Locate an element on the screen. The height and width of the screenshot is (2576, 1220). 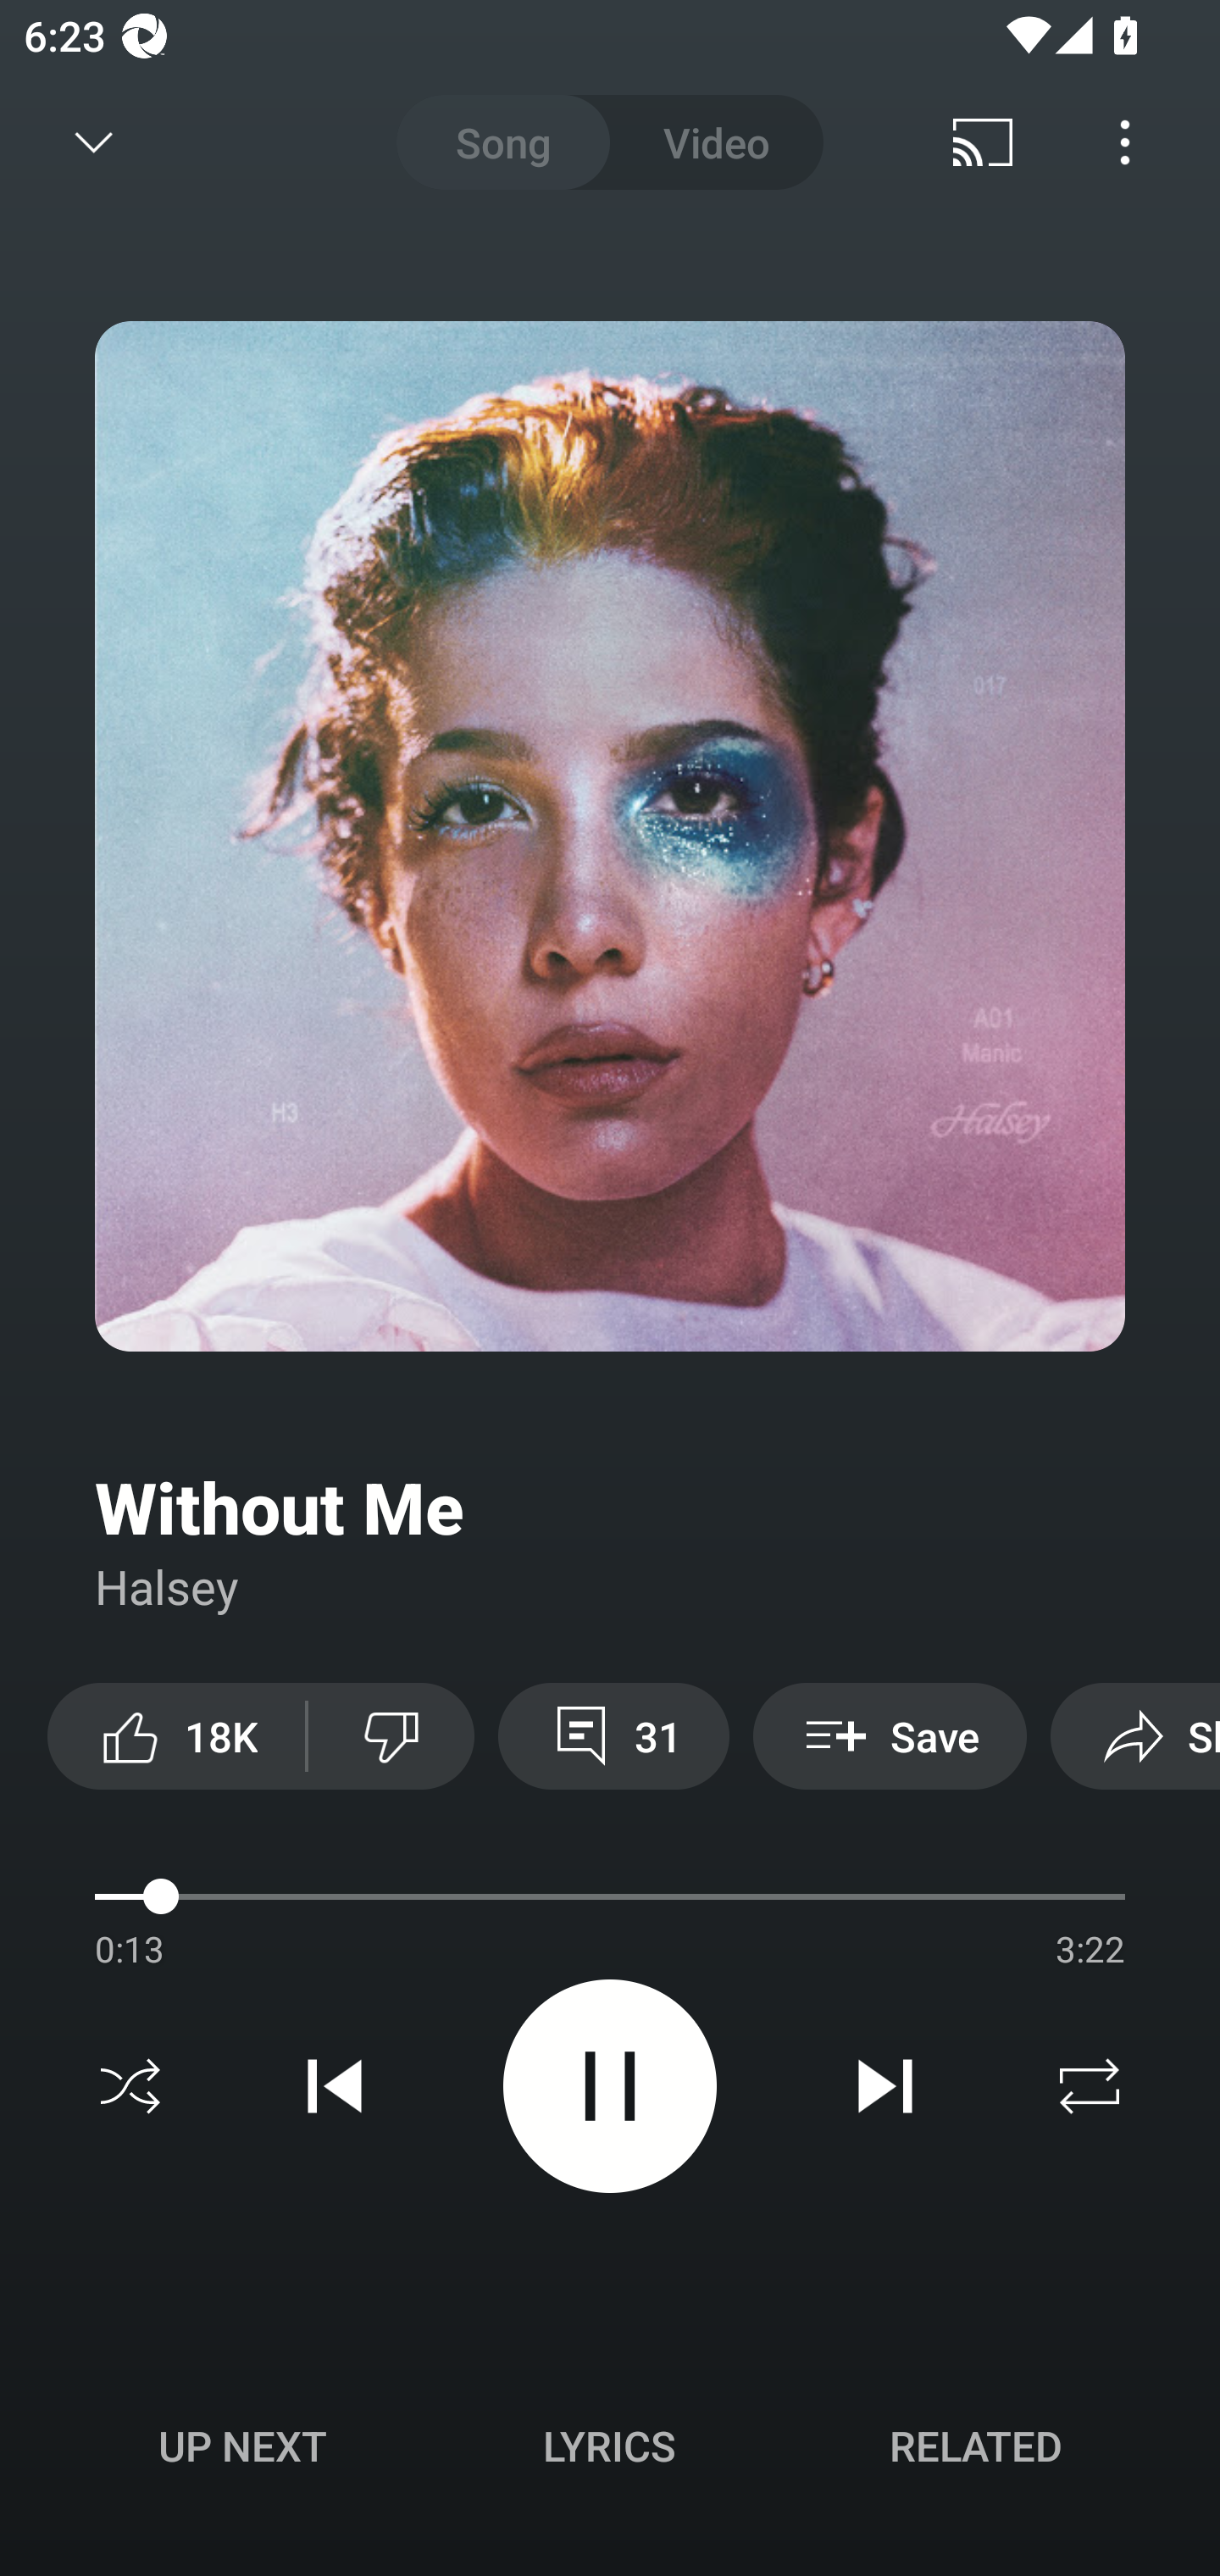
Lyrics LYRICS is located at coordinates (609, 2446).